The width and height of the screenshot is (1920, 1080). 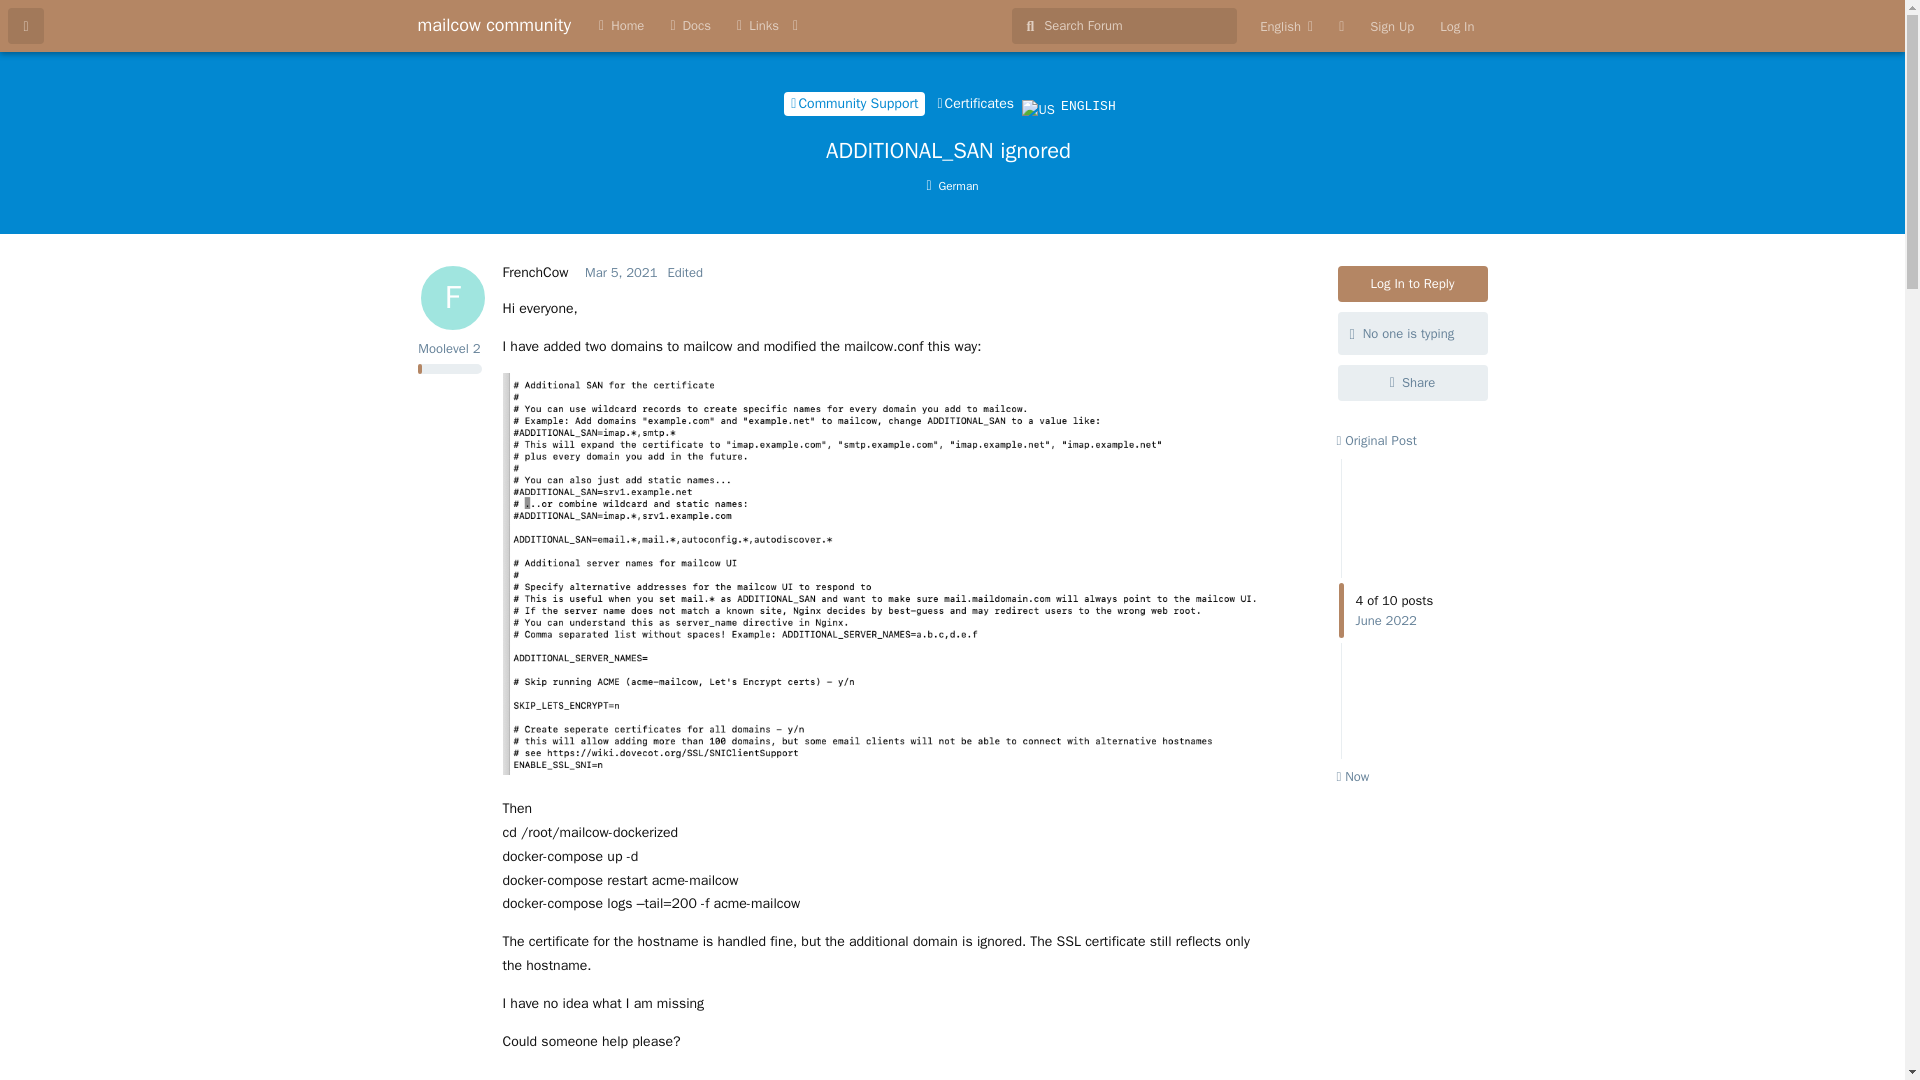 I want to click on Original Post, so click(x=1376, y=440).